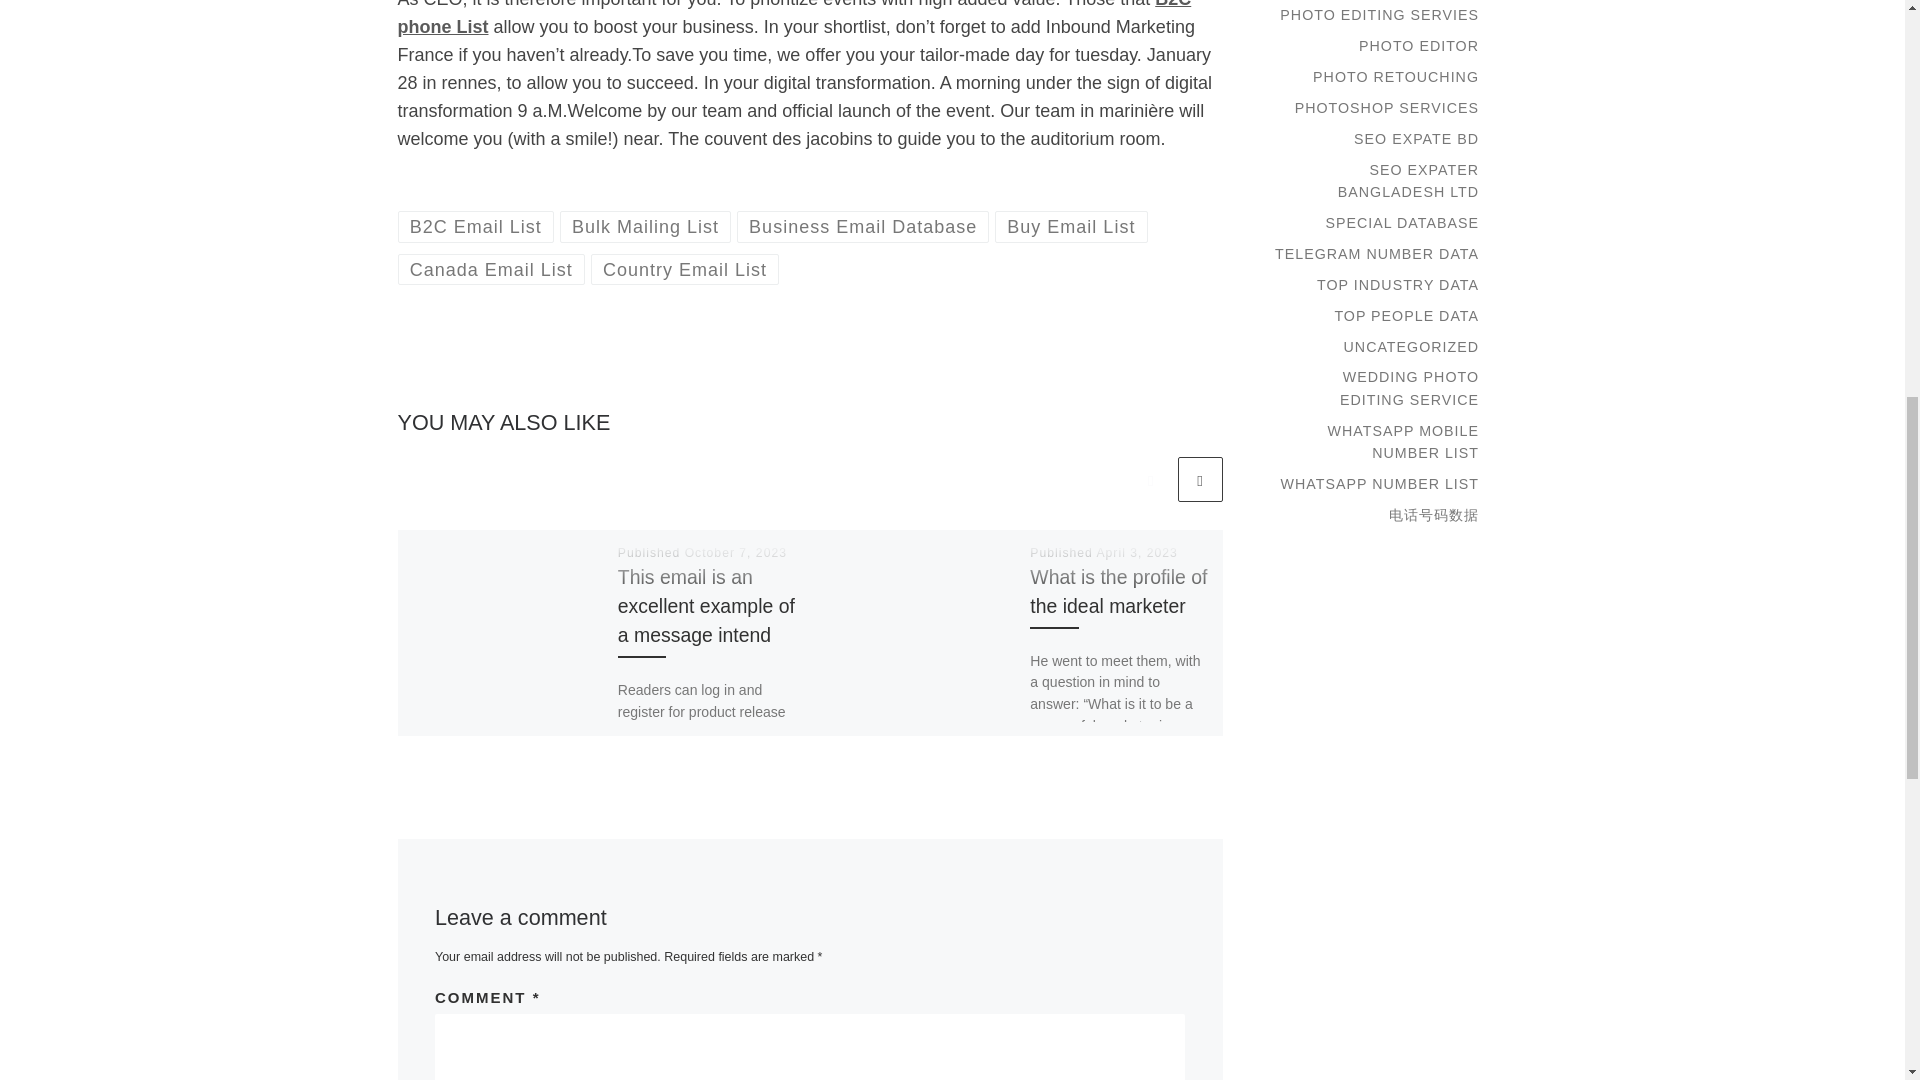 This screenshot has width=1920, height=1080. Describe the element at coordinates (1118, 590) in the screenshot. I see `What is the profile of the ideal marketer` at that location.